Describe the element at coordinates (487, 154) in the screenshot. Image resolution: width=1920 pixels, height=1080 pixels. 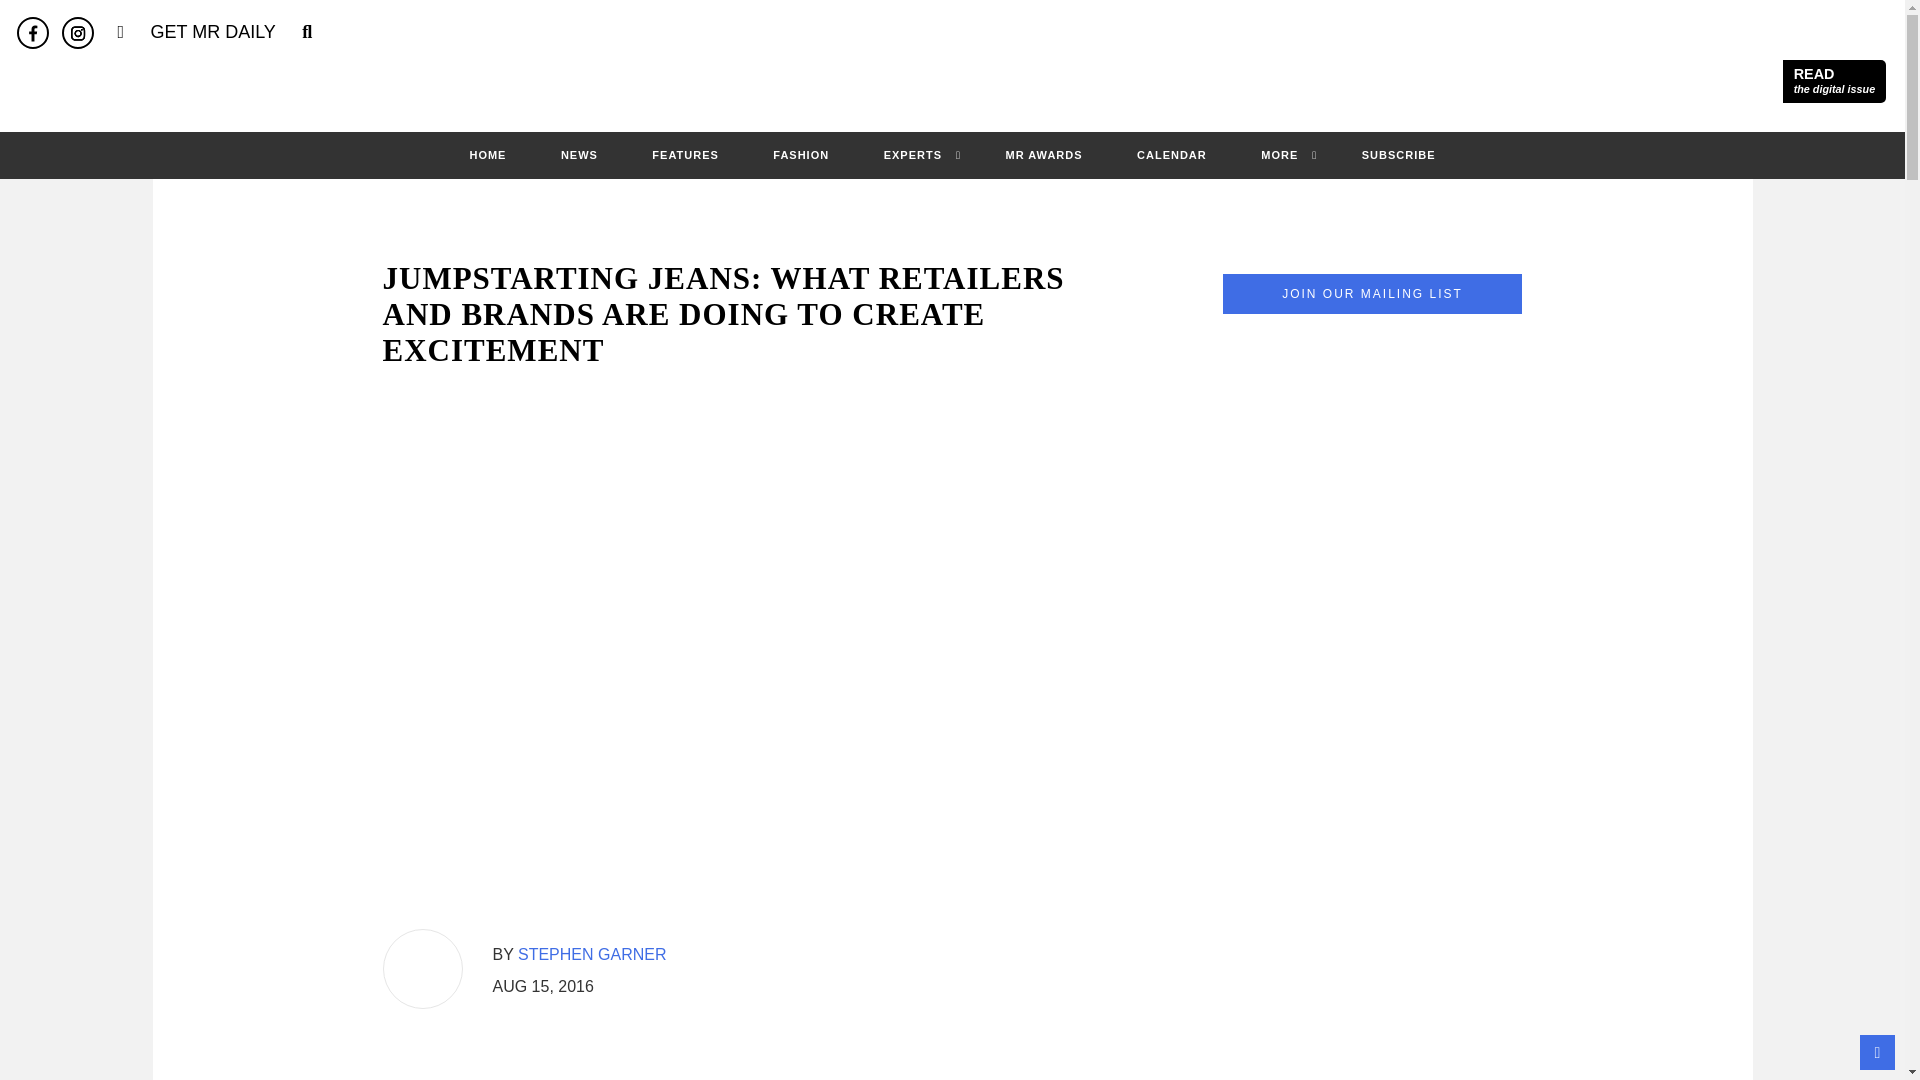
I see `HOME` at that location.